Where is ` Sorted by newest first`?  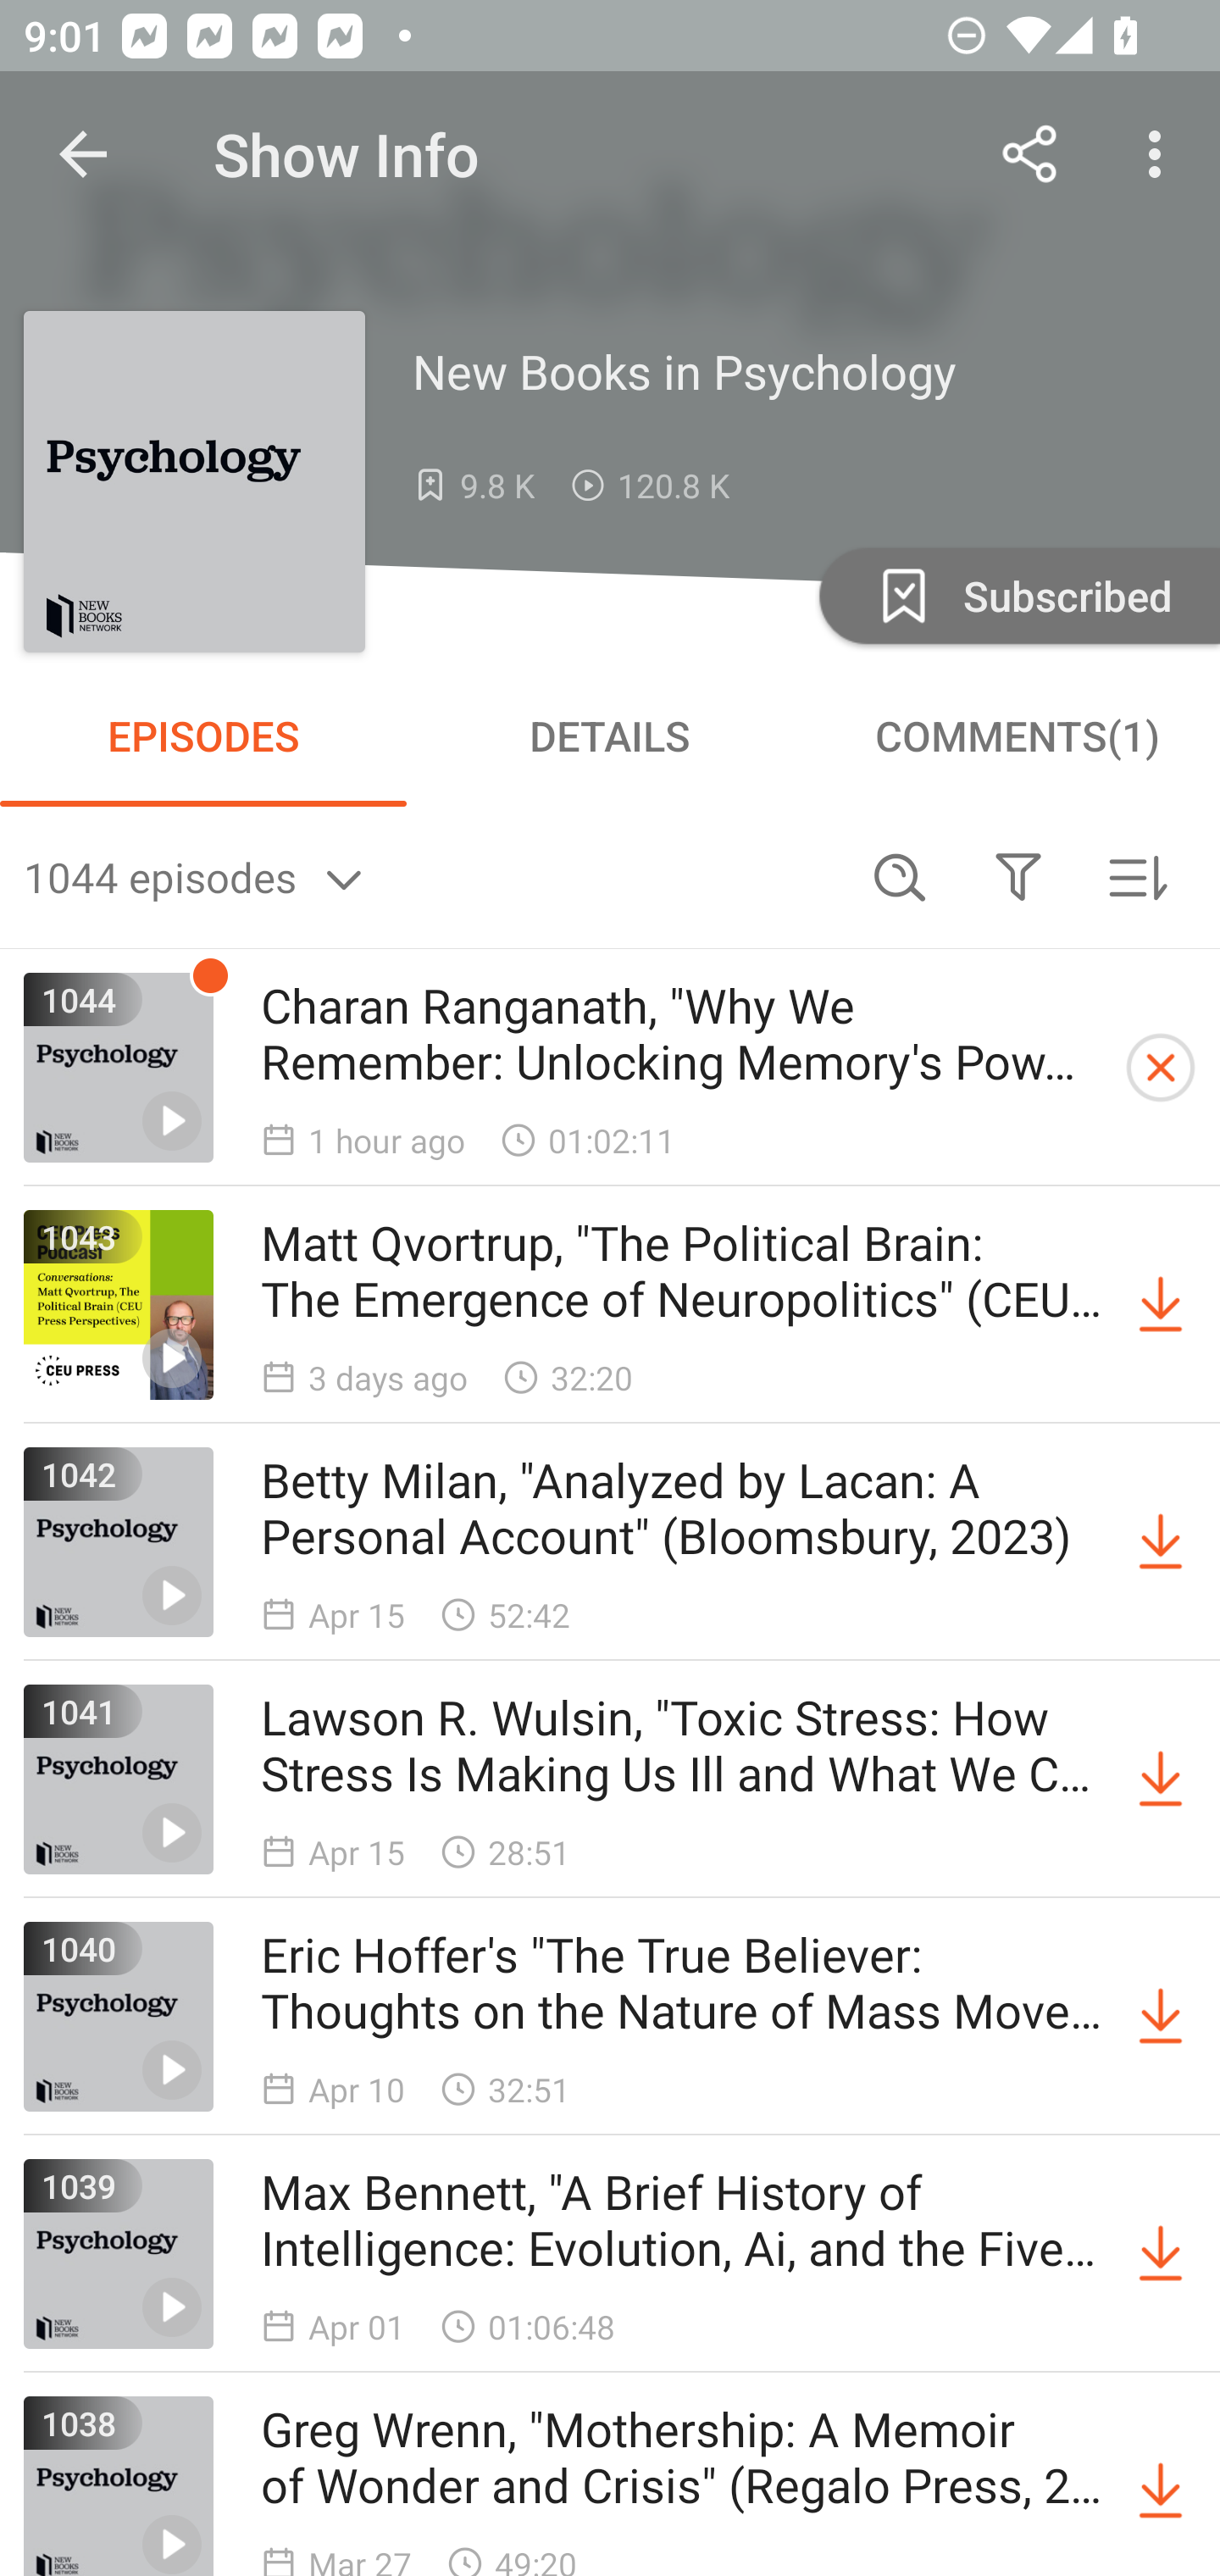
 Sorted by newest first is located at coordinates (1137, 876).